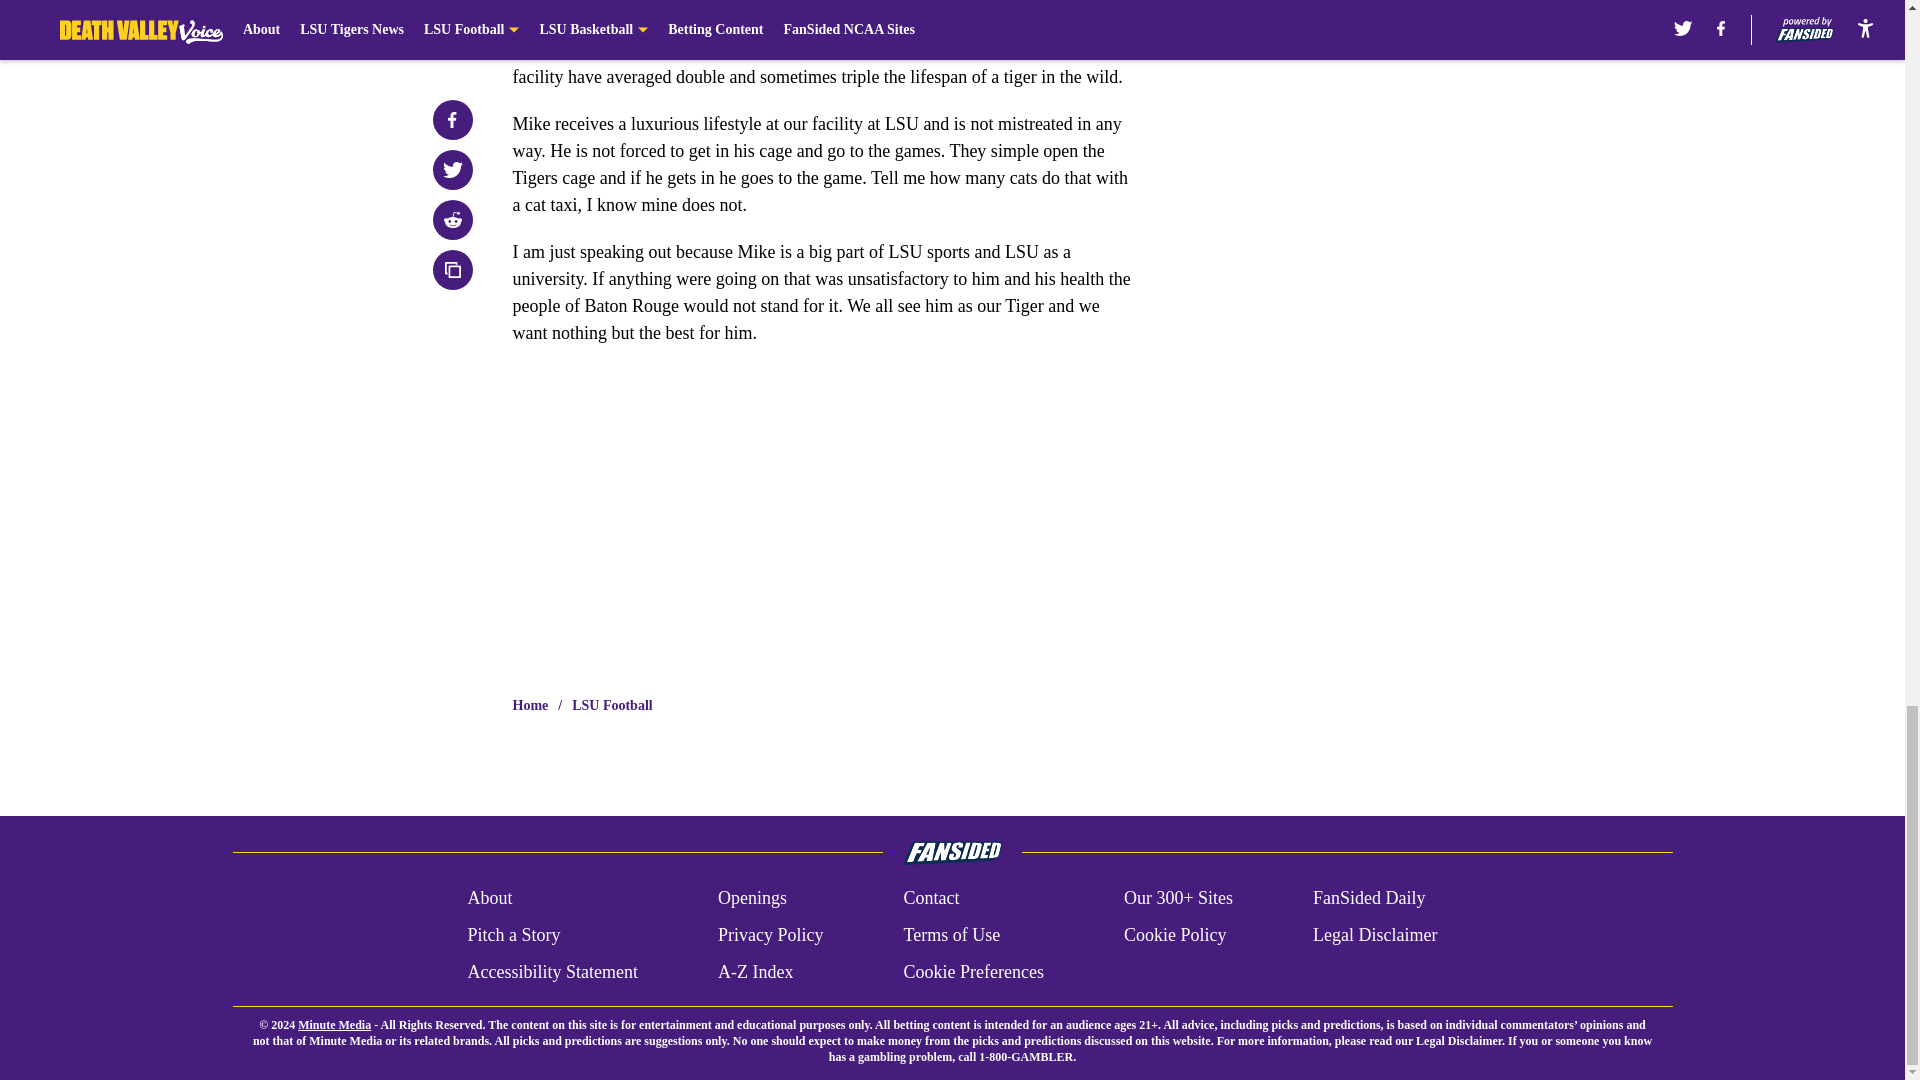 Image resolution: width=1920 pixels, height=1080 pixels. Describe the element at coordinates (972, 972) in the screenshot. I see `Cookie Preferences` at that location.